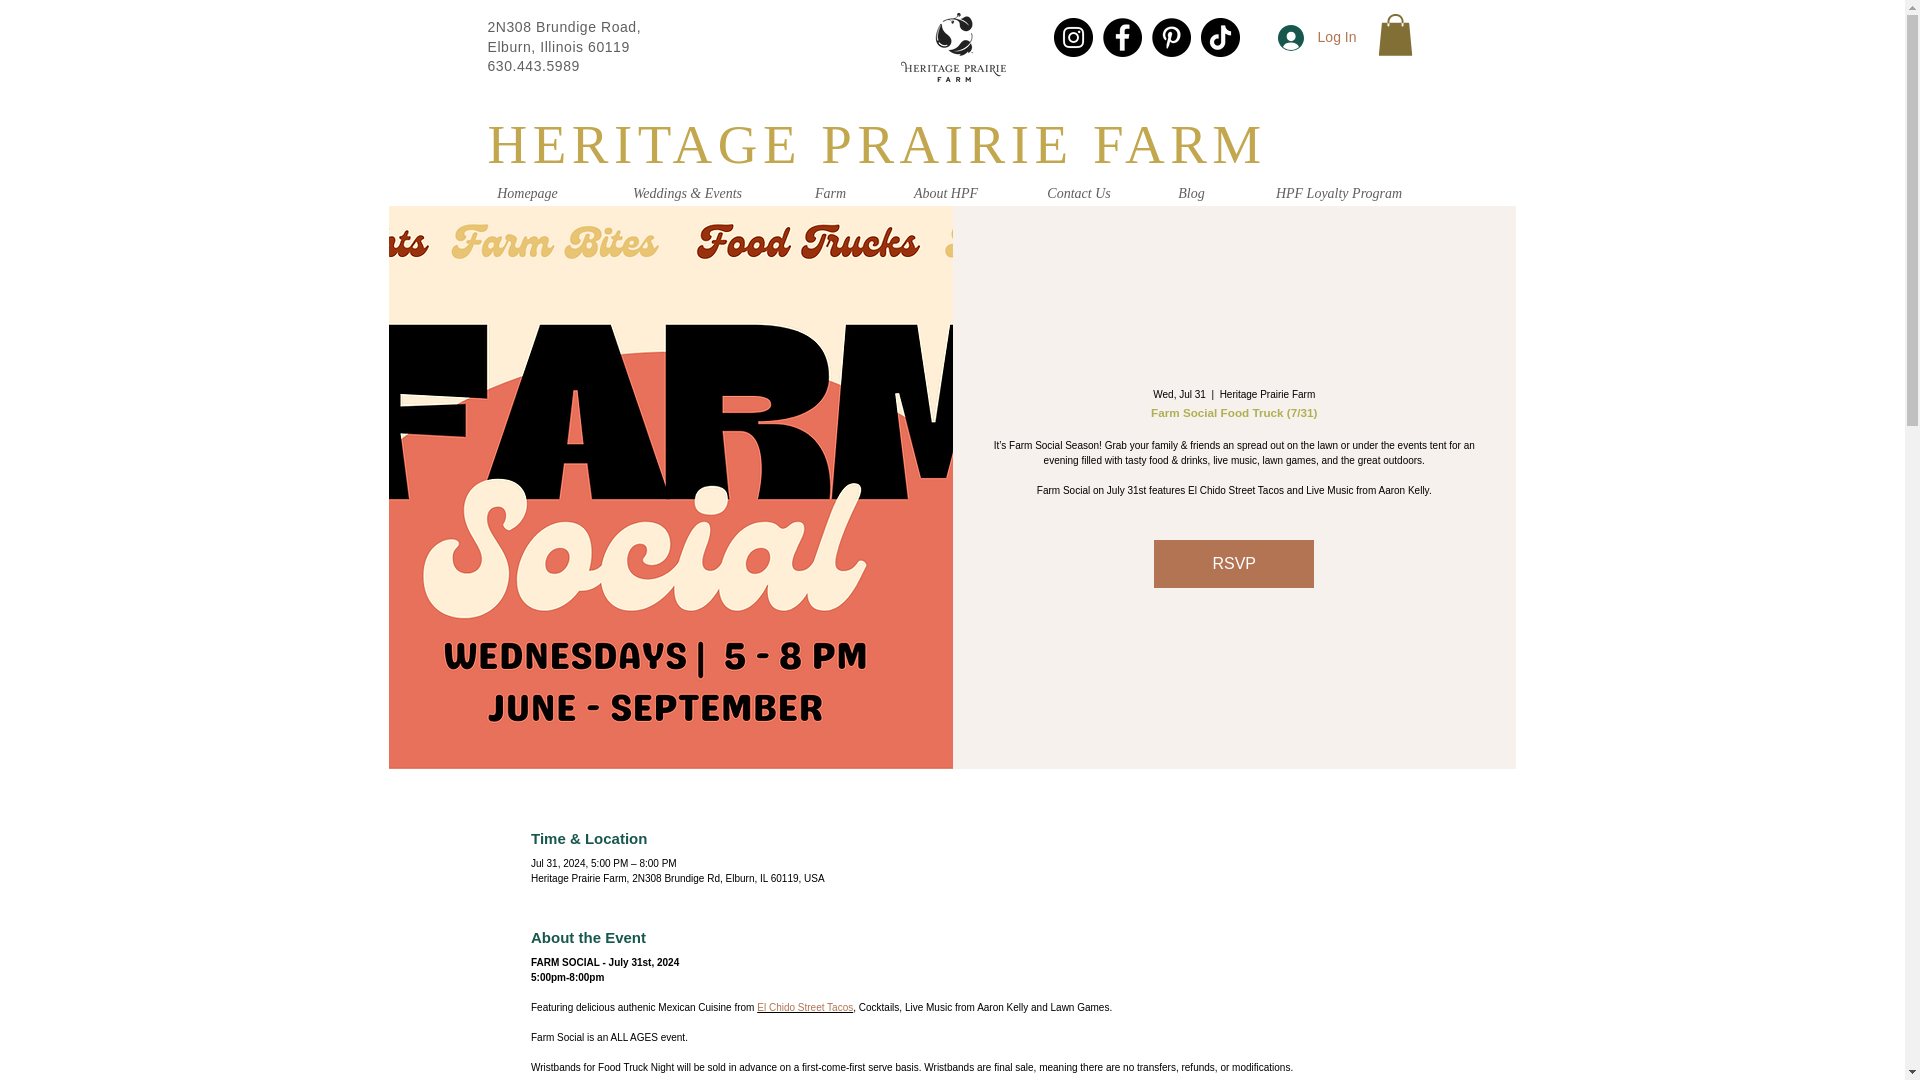 The image size is (1920, 1080). I want to click on RSVP, so click(1233, 564).